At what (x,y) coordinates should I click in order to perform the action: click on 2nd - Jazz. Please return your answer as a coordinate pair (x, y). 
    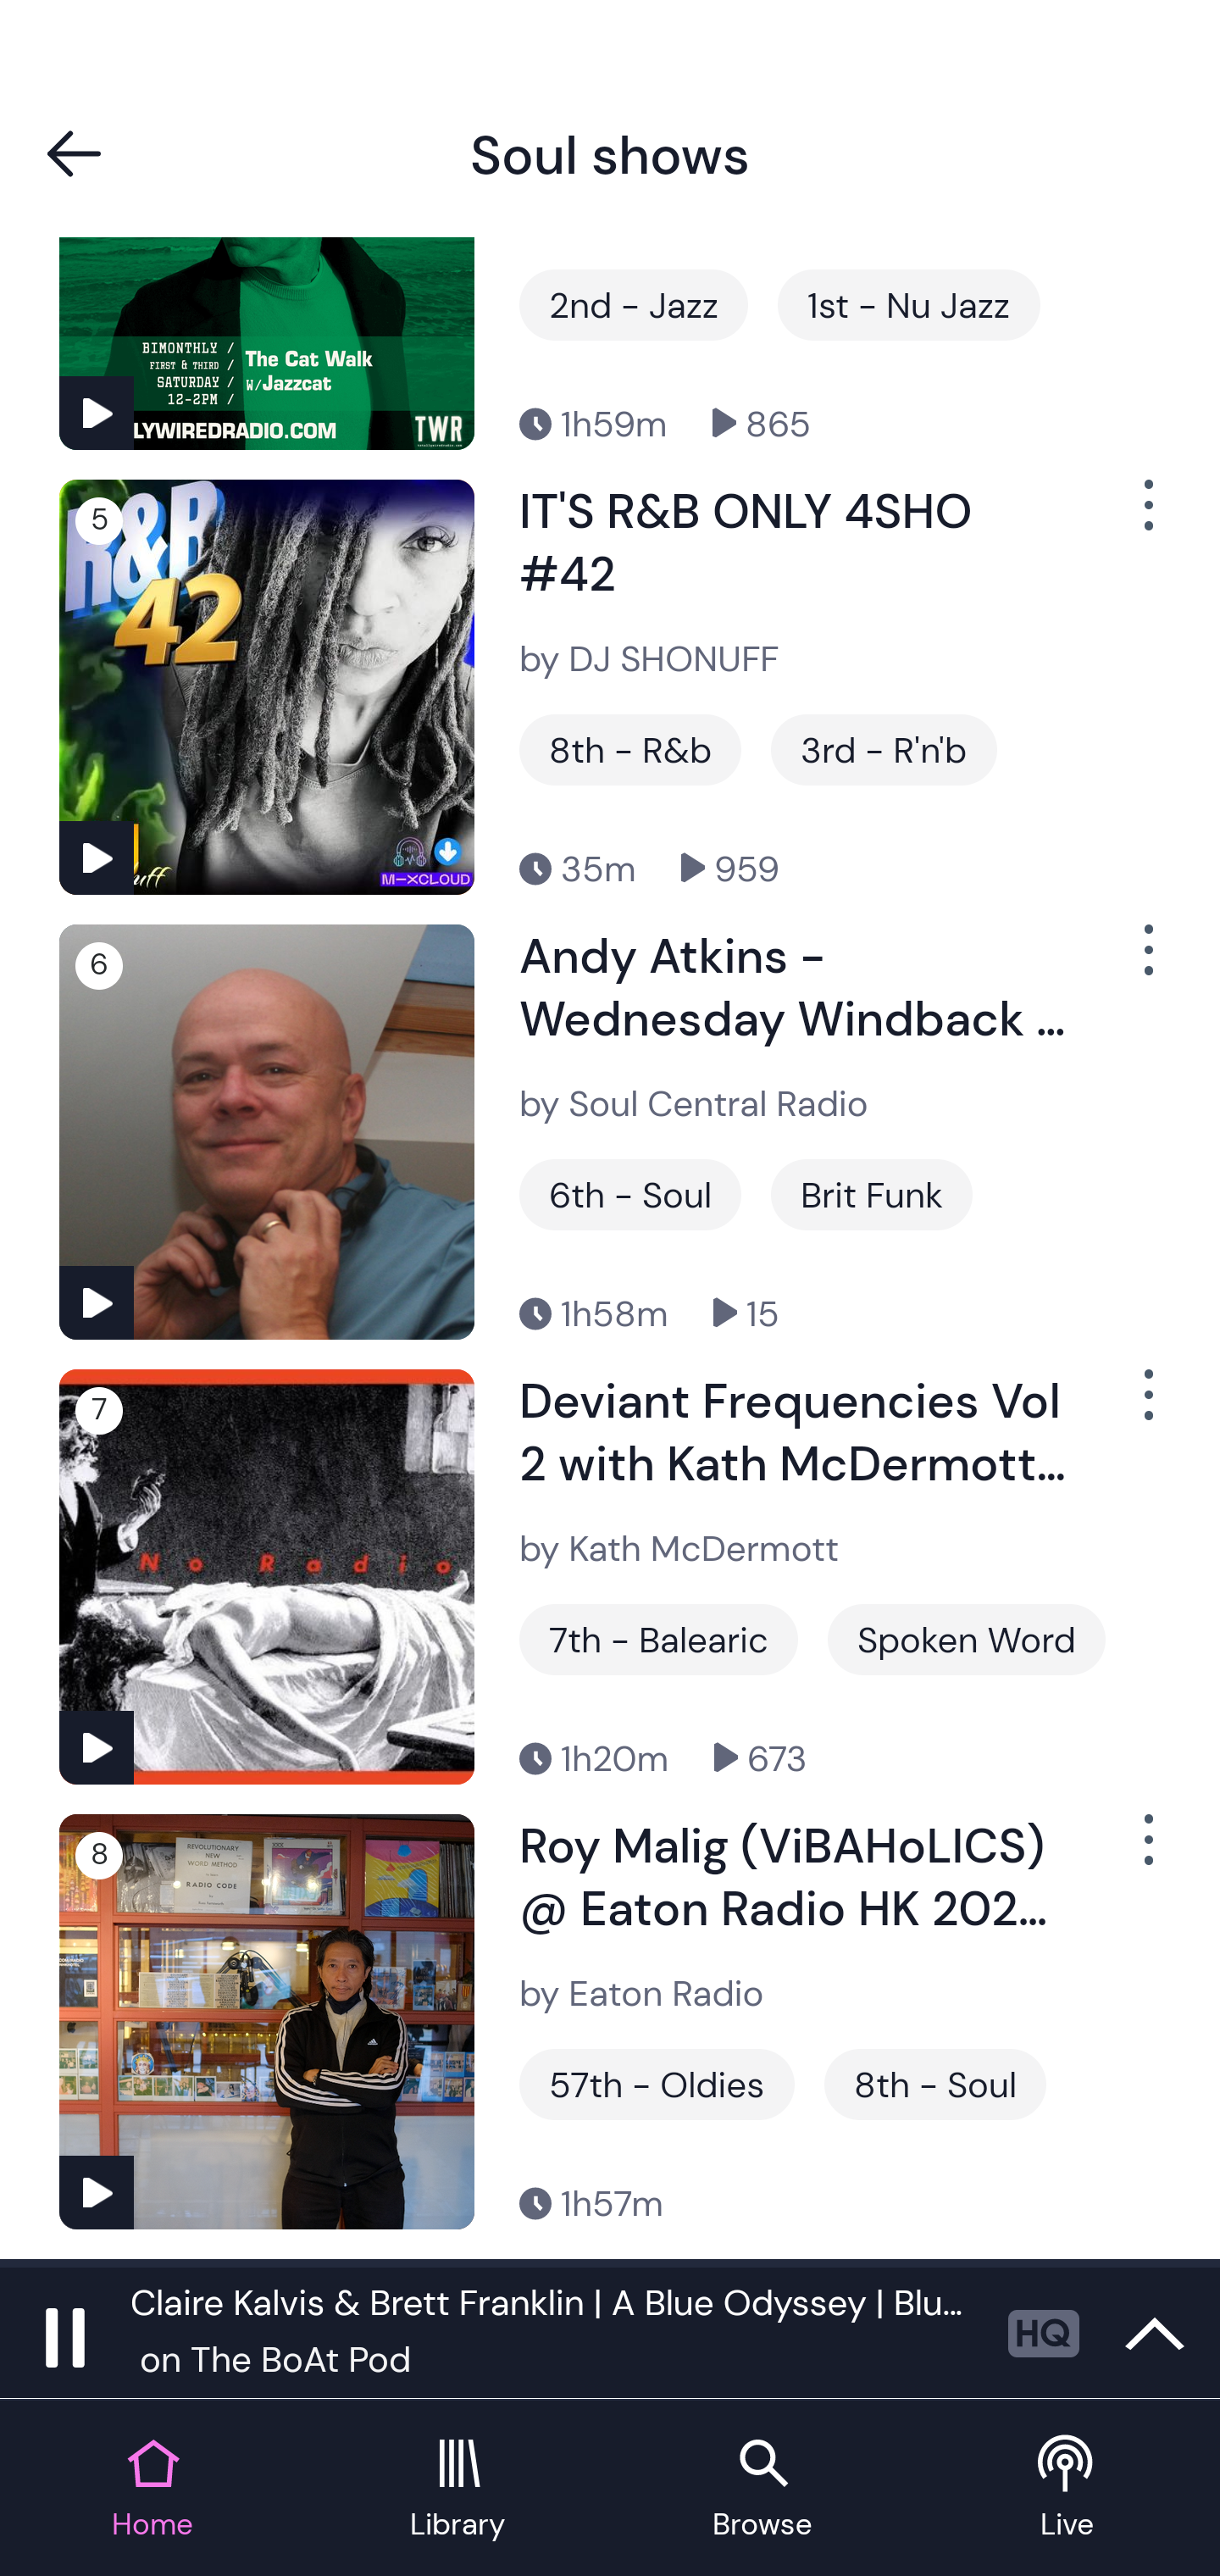
    Looking at the image, I should click on (634, 305).